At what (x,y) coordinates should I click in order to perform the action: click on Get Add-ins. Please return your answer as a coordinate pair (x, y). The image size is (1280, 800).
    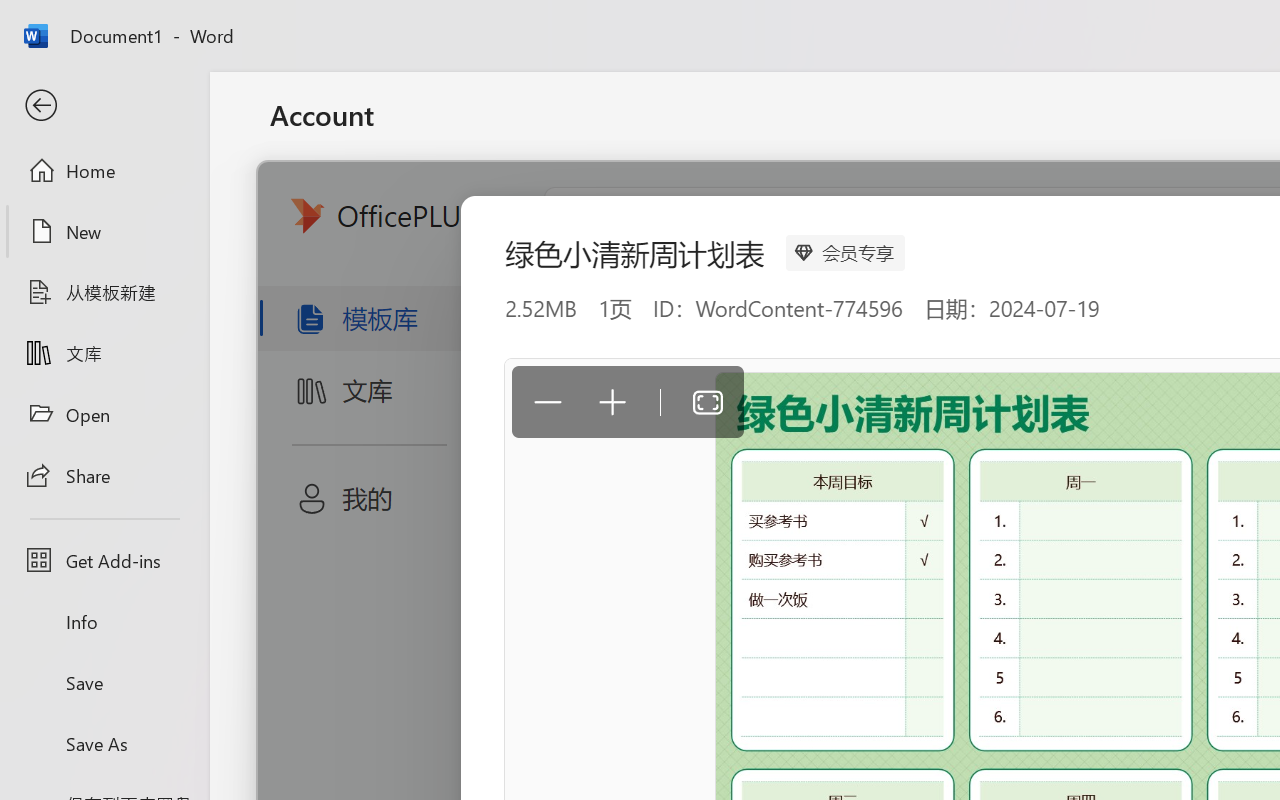
    Looking at the image, I should click on (104, 560).